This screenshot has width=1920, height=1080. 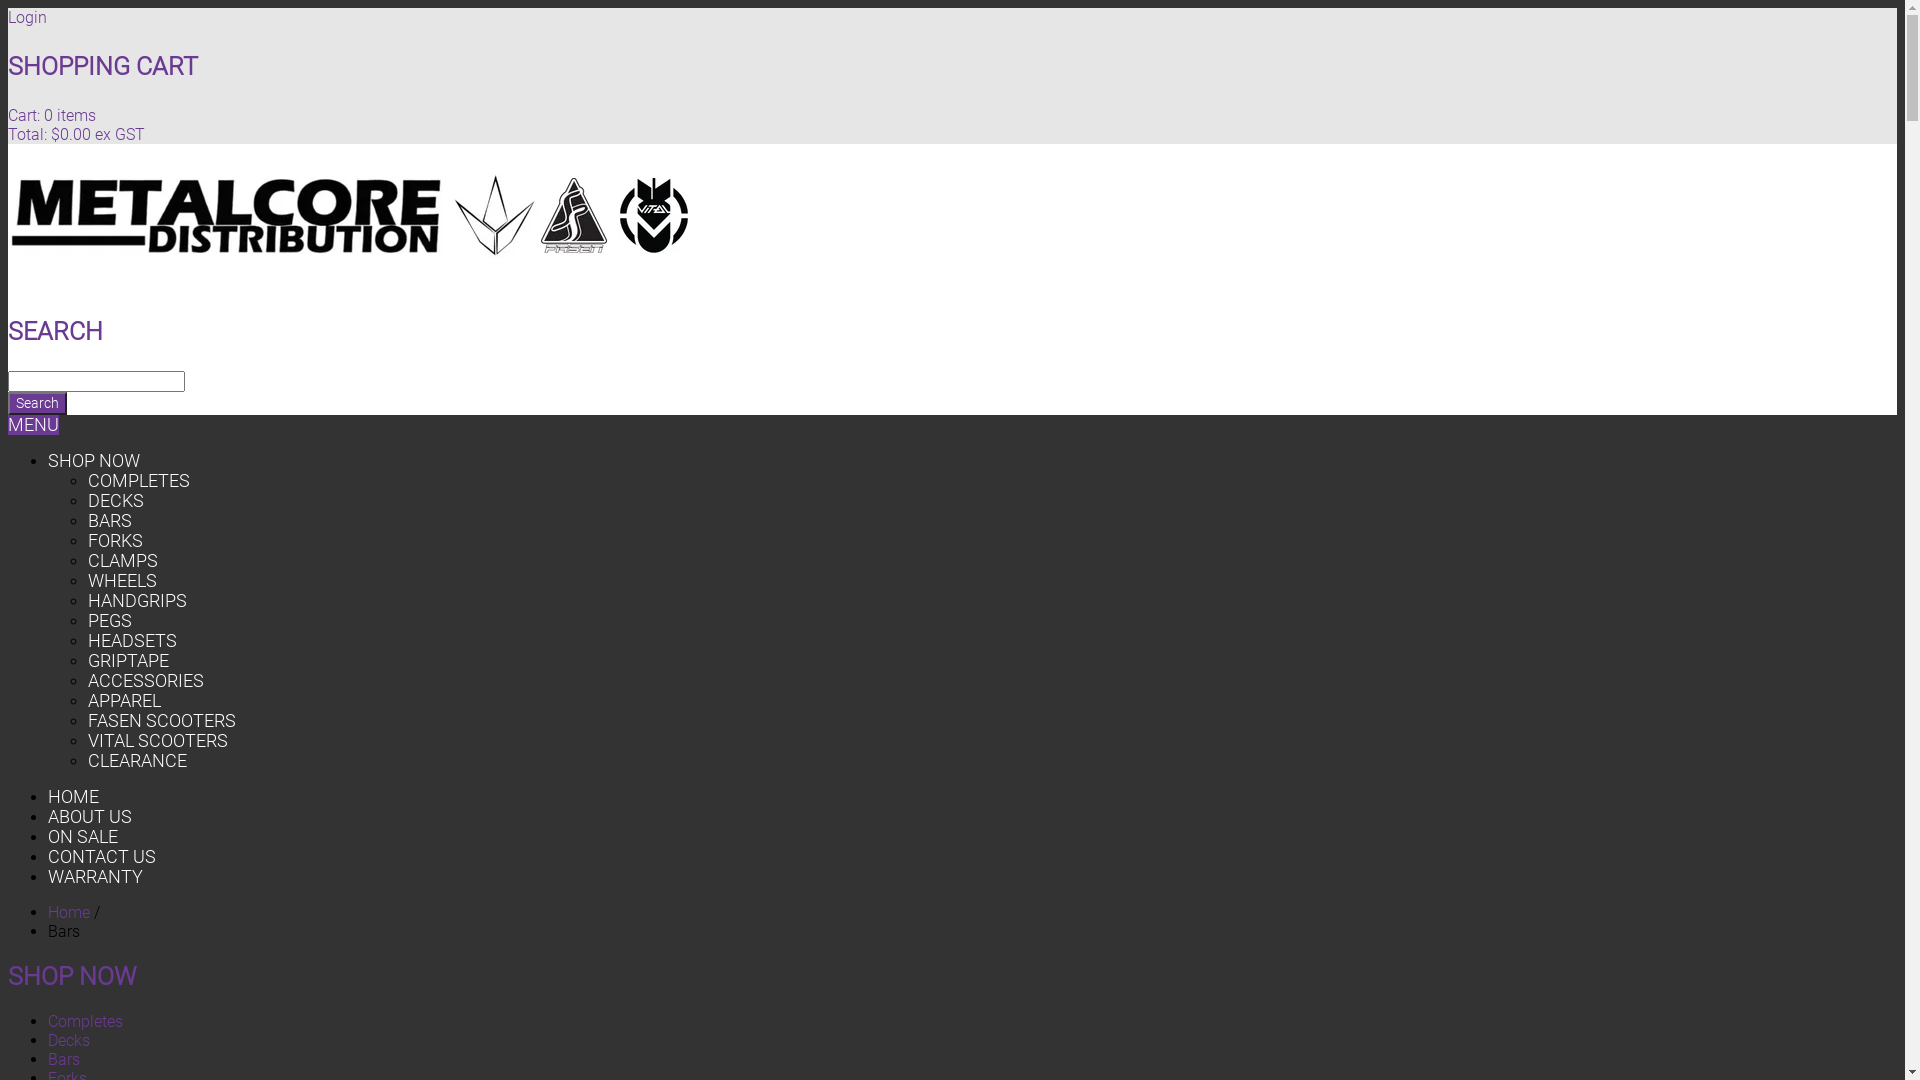 What do you see at coordinates (139, 481) in the screenshot?
I see `COMPLETES` at bounding box center [139, 481].